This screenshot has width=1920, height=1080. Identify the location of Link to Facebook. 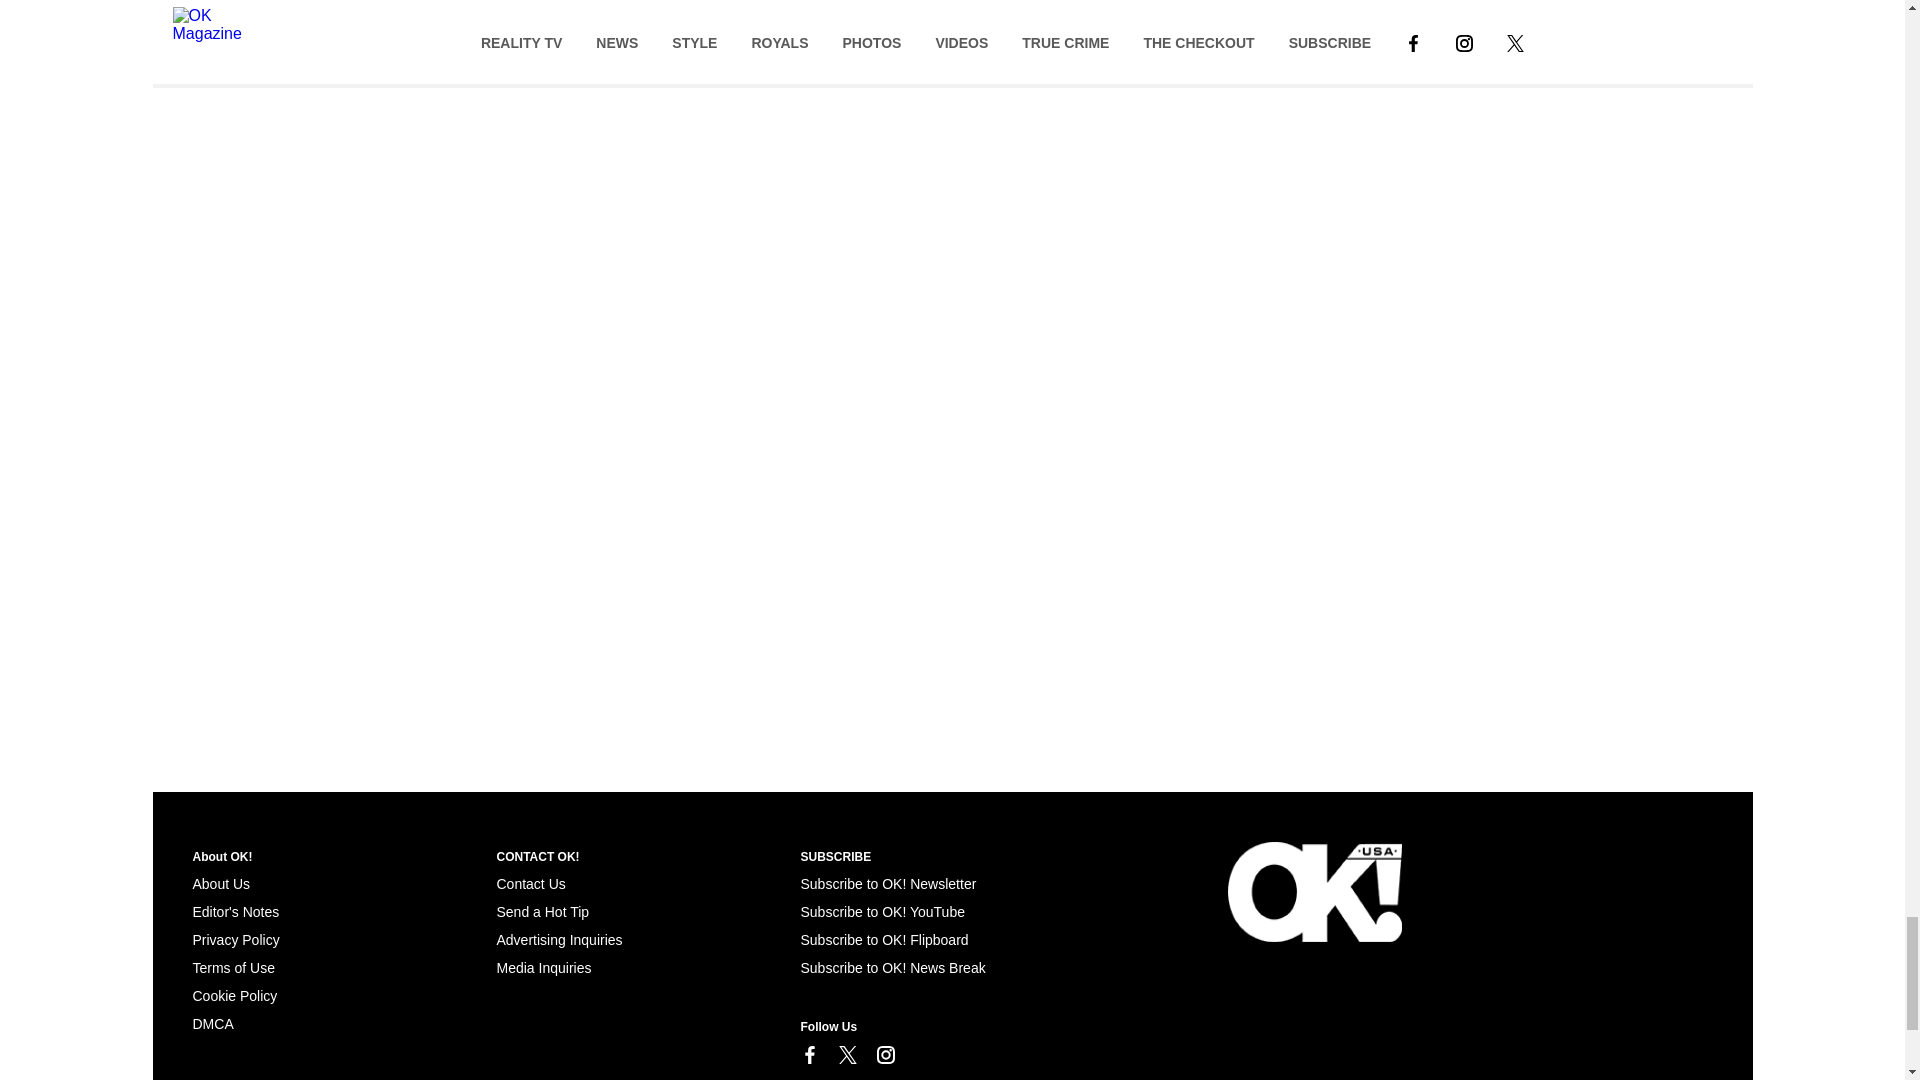
(808, 1054).